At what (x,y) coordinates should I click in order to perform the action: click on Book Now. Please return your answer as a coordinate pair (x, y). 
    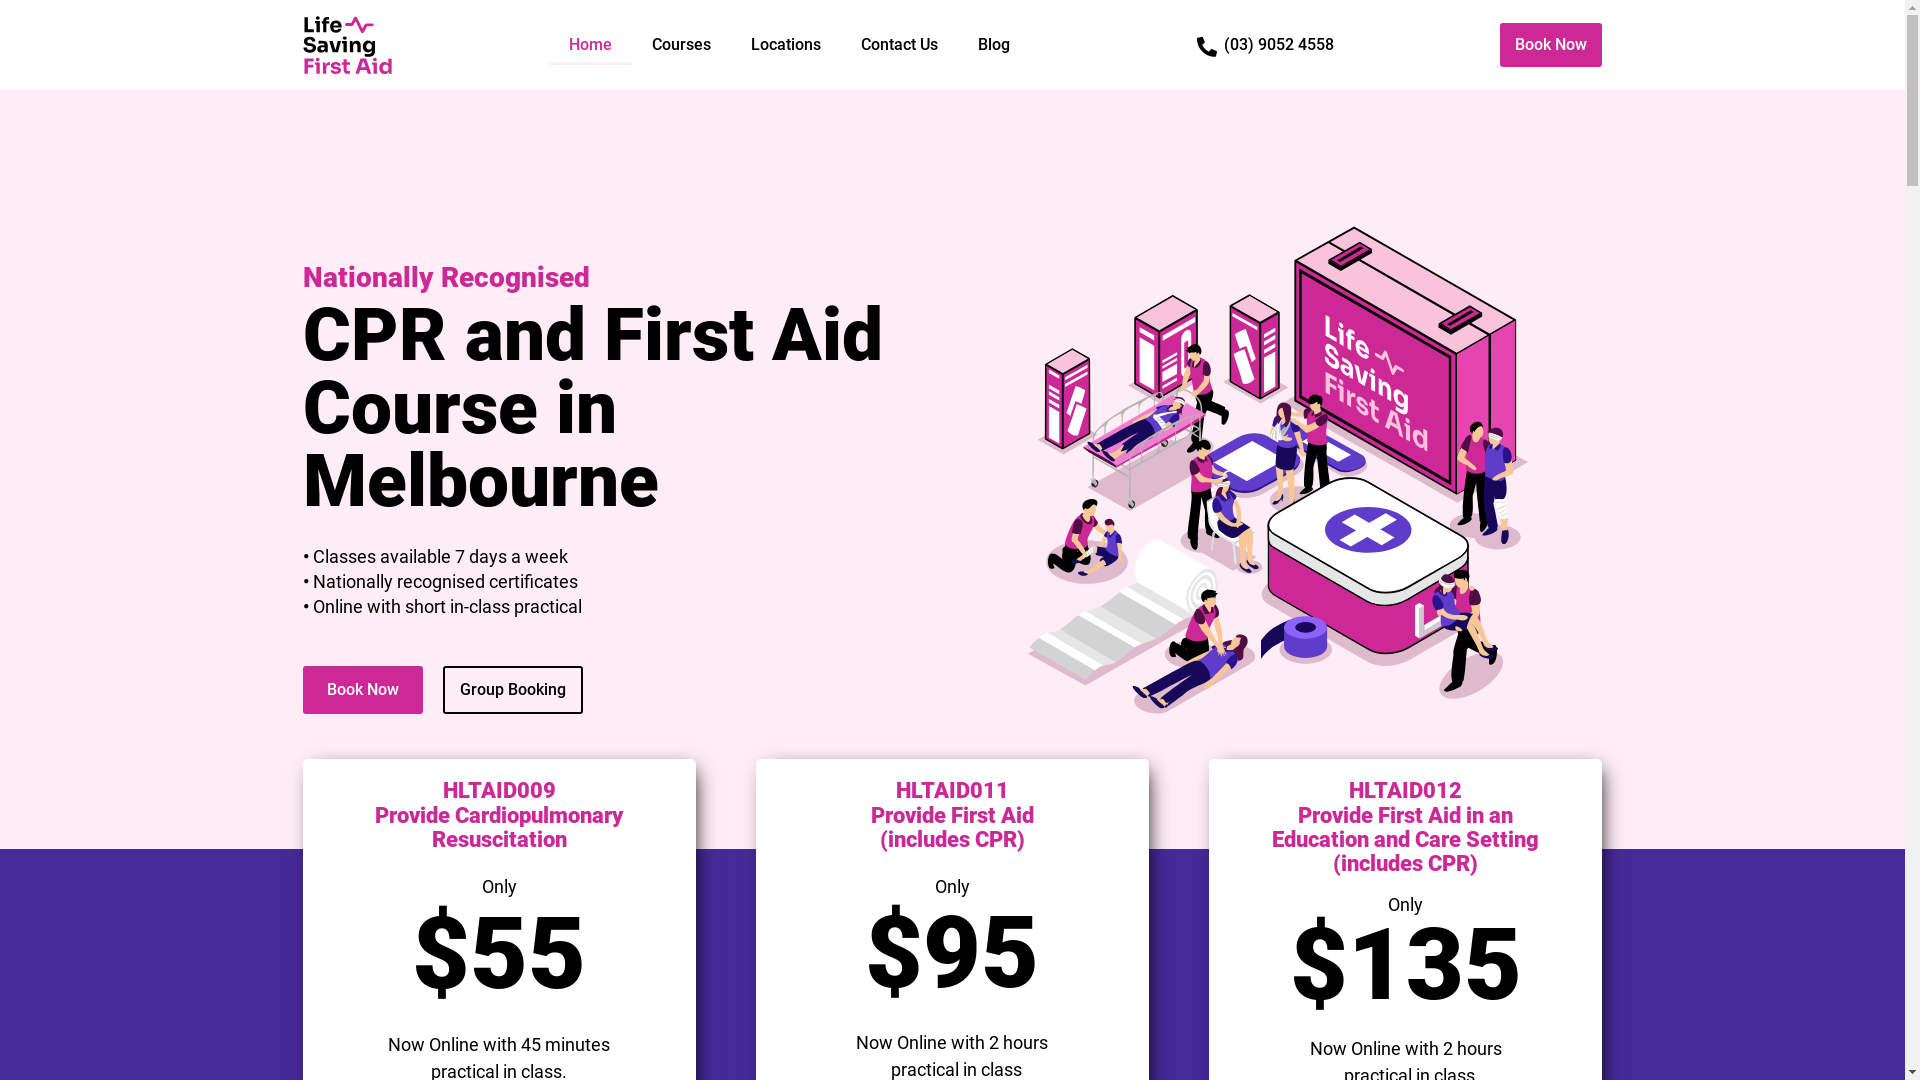
    Looking at the image, I should click on (362, 690).